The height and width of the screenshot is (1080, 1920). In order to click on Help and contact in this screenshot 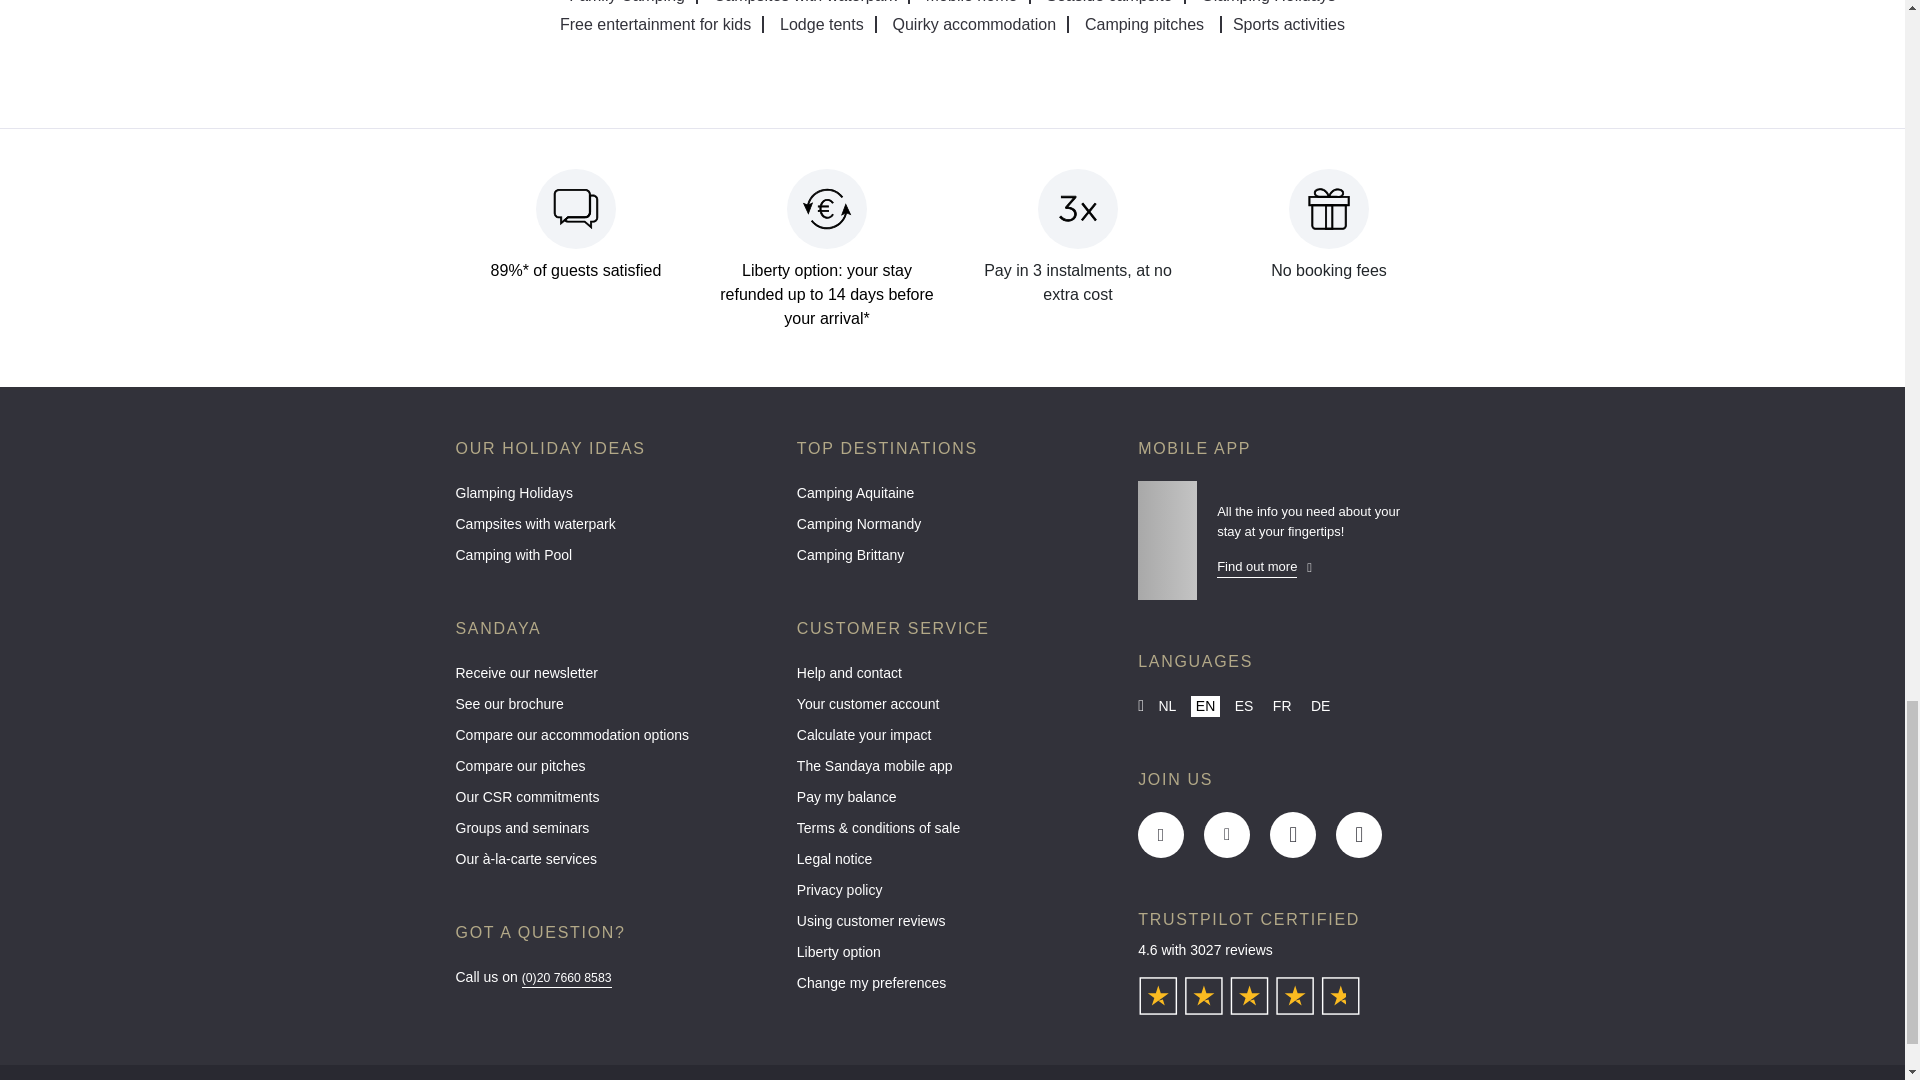, I will do `click(952, 678)`.